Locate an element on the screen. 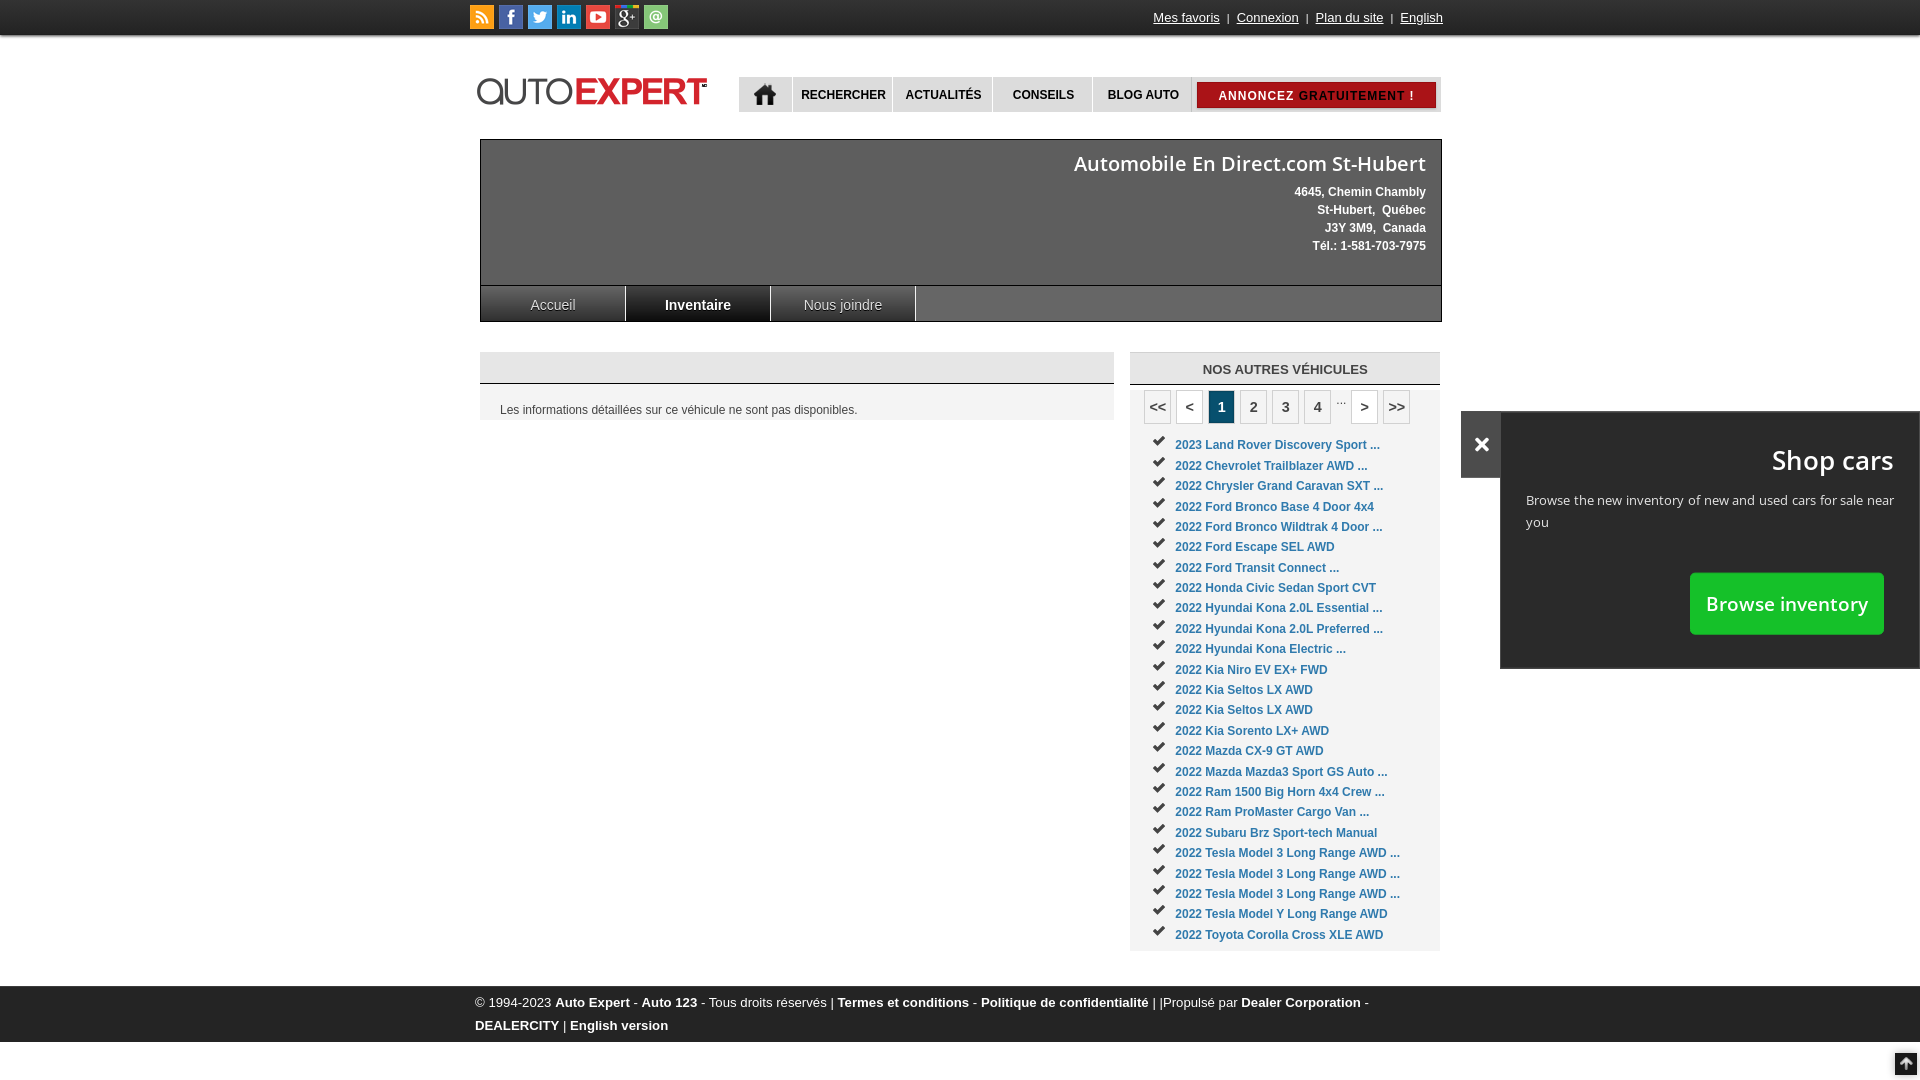 The width and height of the screenshot is (1920, 1080). 2022 Kia Seltos LX AWD is located at coordinates (1244, 690).